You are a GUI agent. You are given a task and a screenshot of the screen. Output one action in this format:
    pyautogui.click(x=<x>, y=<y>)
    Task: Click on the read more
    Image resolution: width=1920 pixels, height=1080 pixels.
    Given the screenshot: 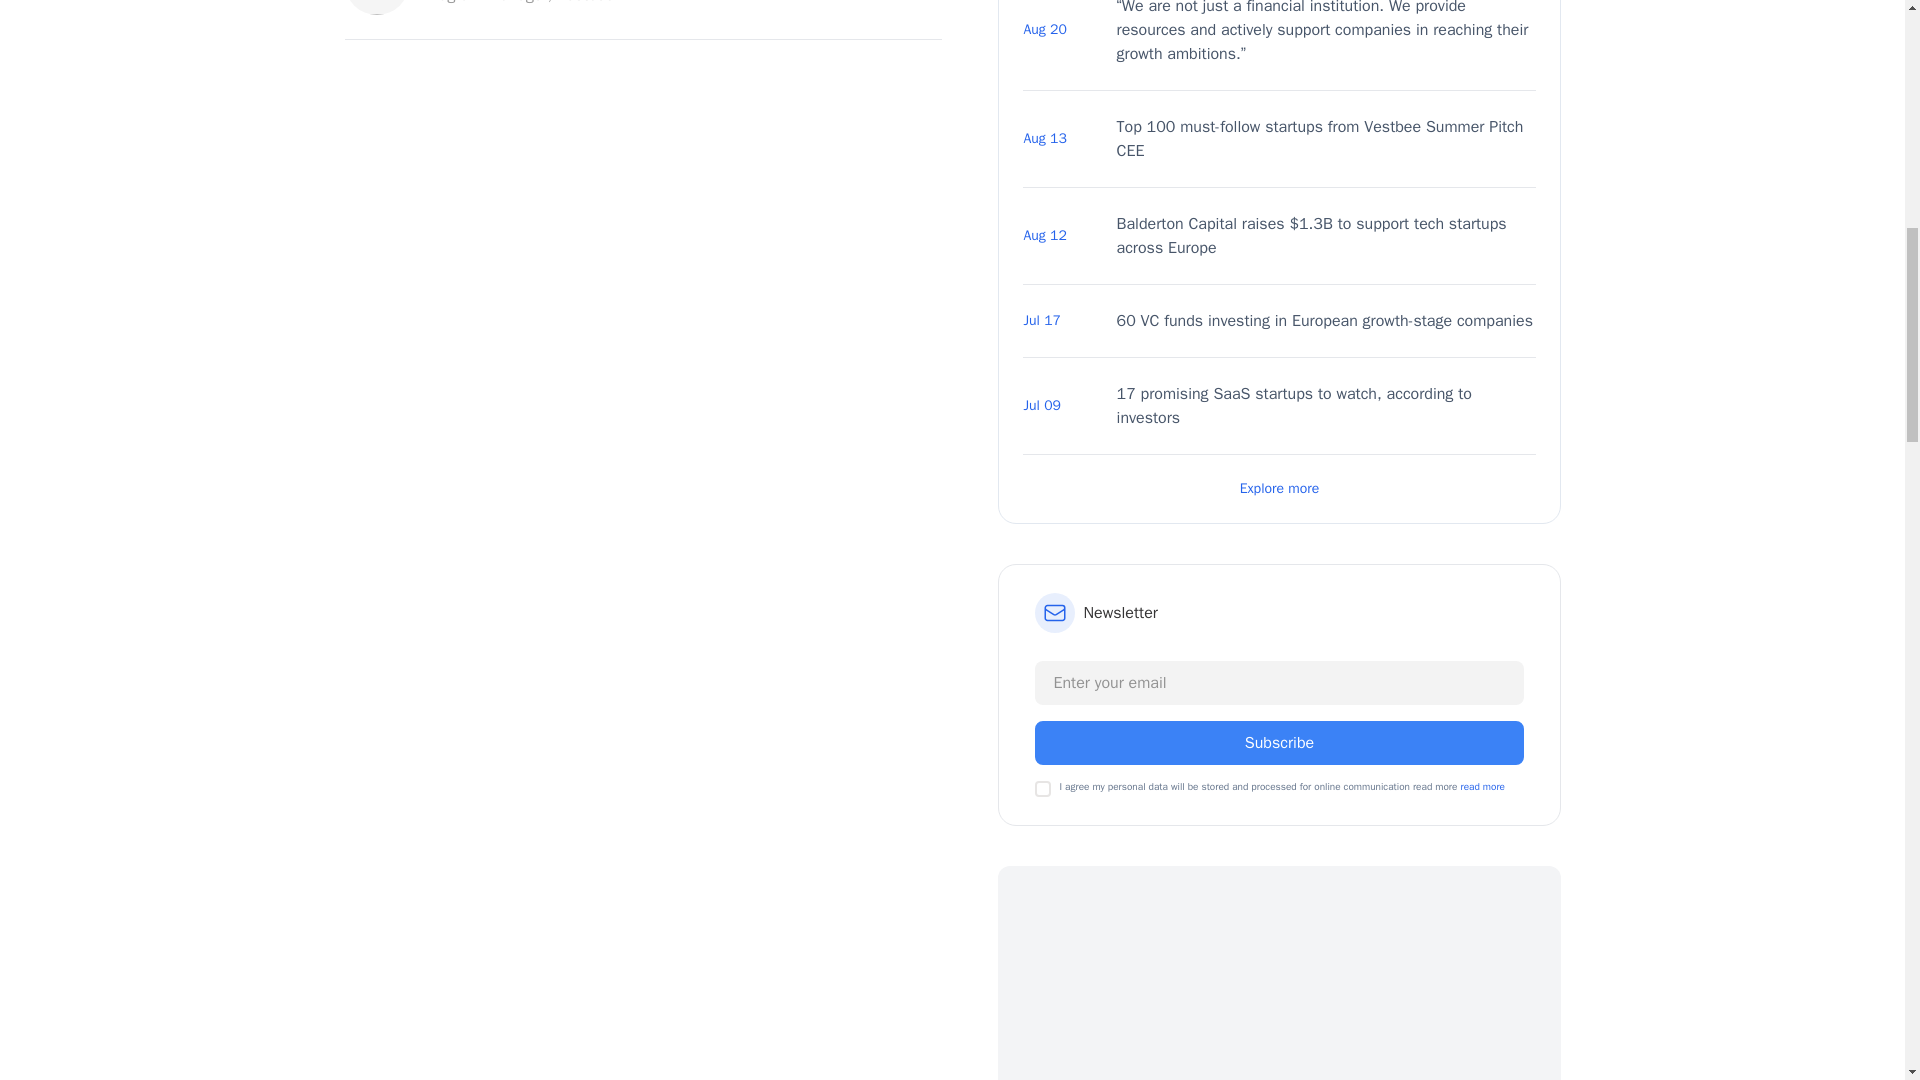 What is the action you would take?
    pyautogui.click(x=1482, y=786)
    